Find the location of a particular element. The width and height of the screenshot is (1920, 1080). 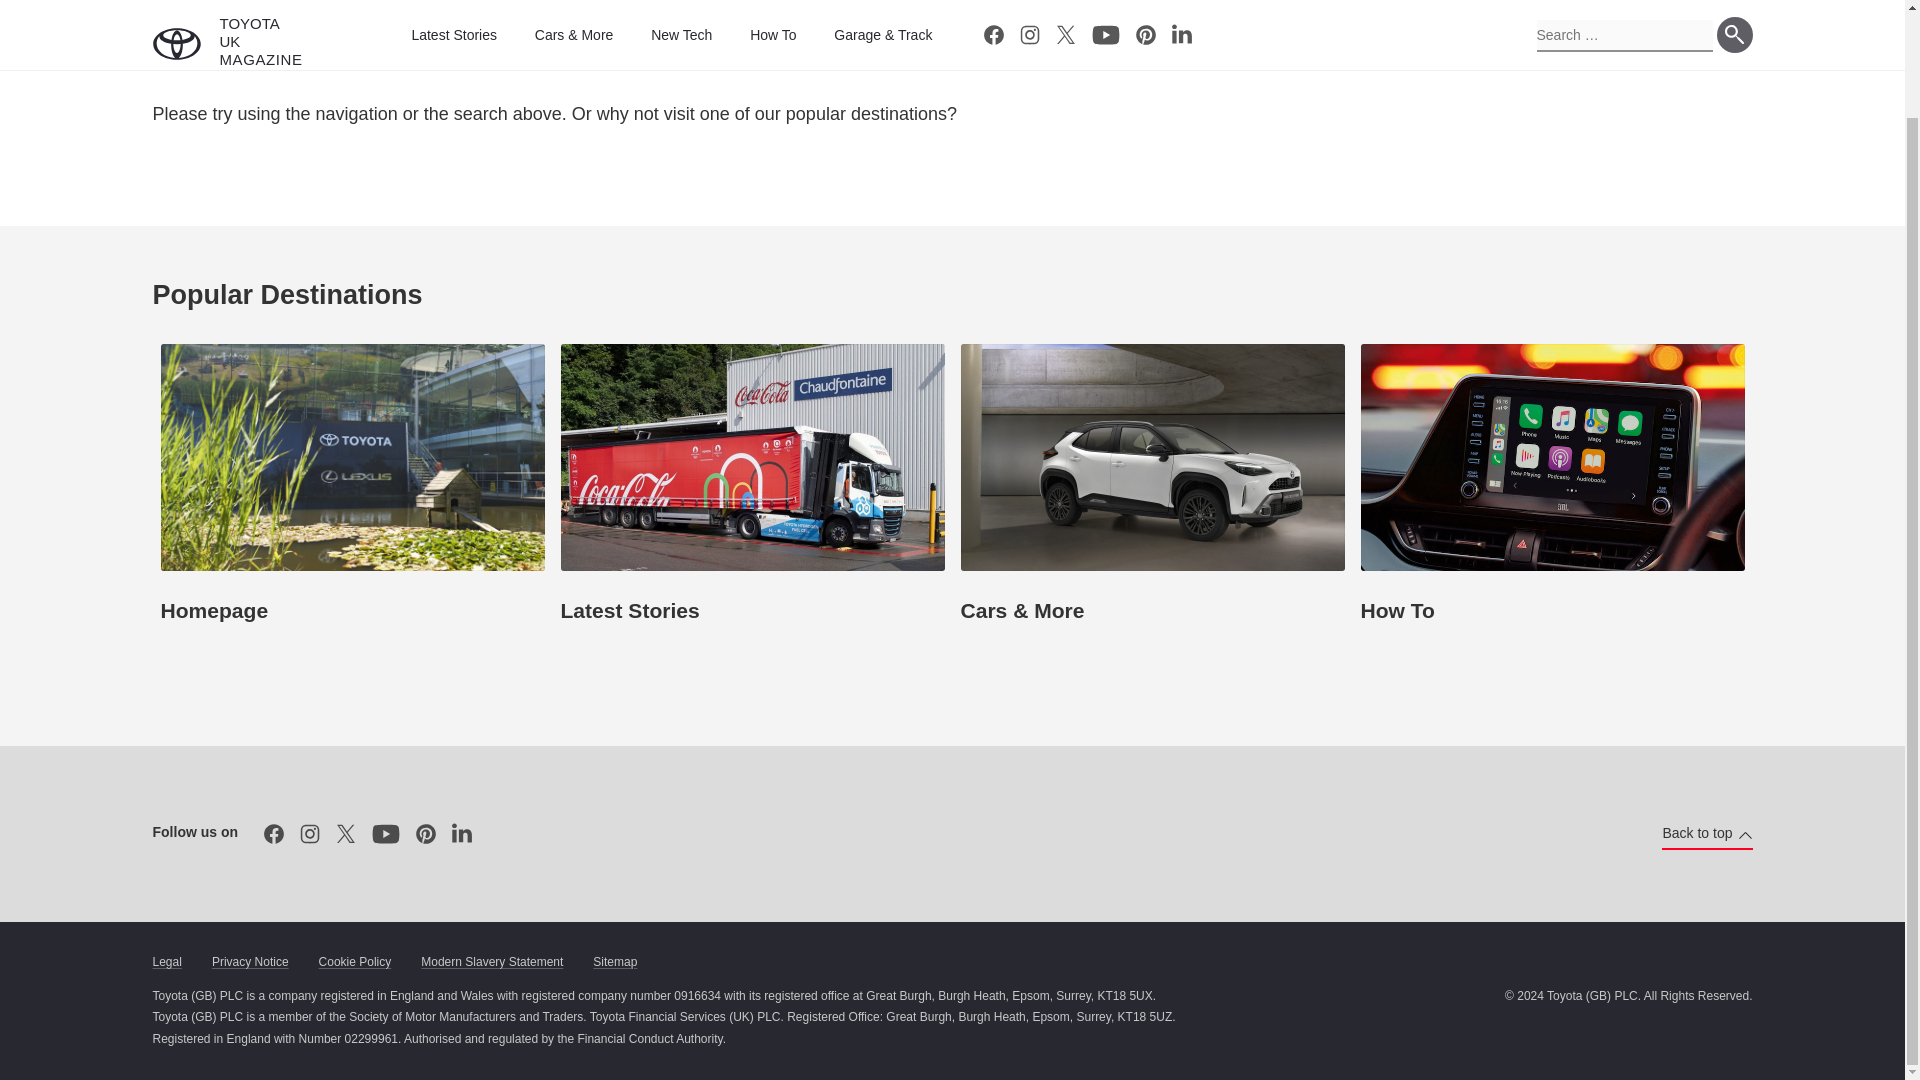

Modern Slavery Statement is located at coordinates (491, 962).